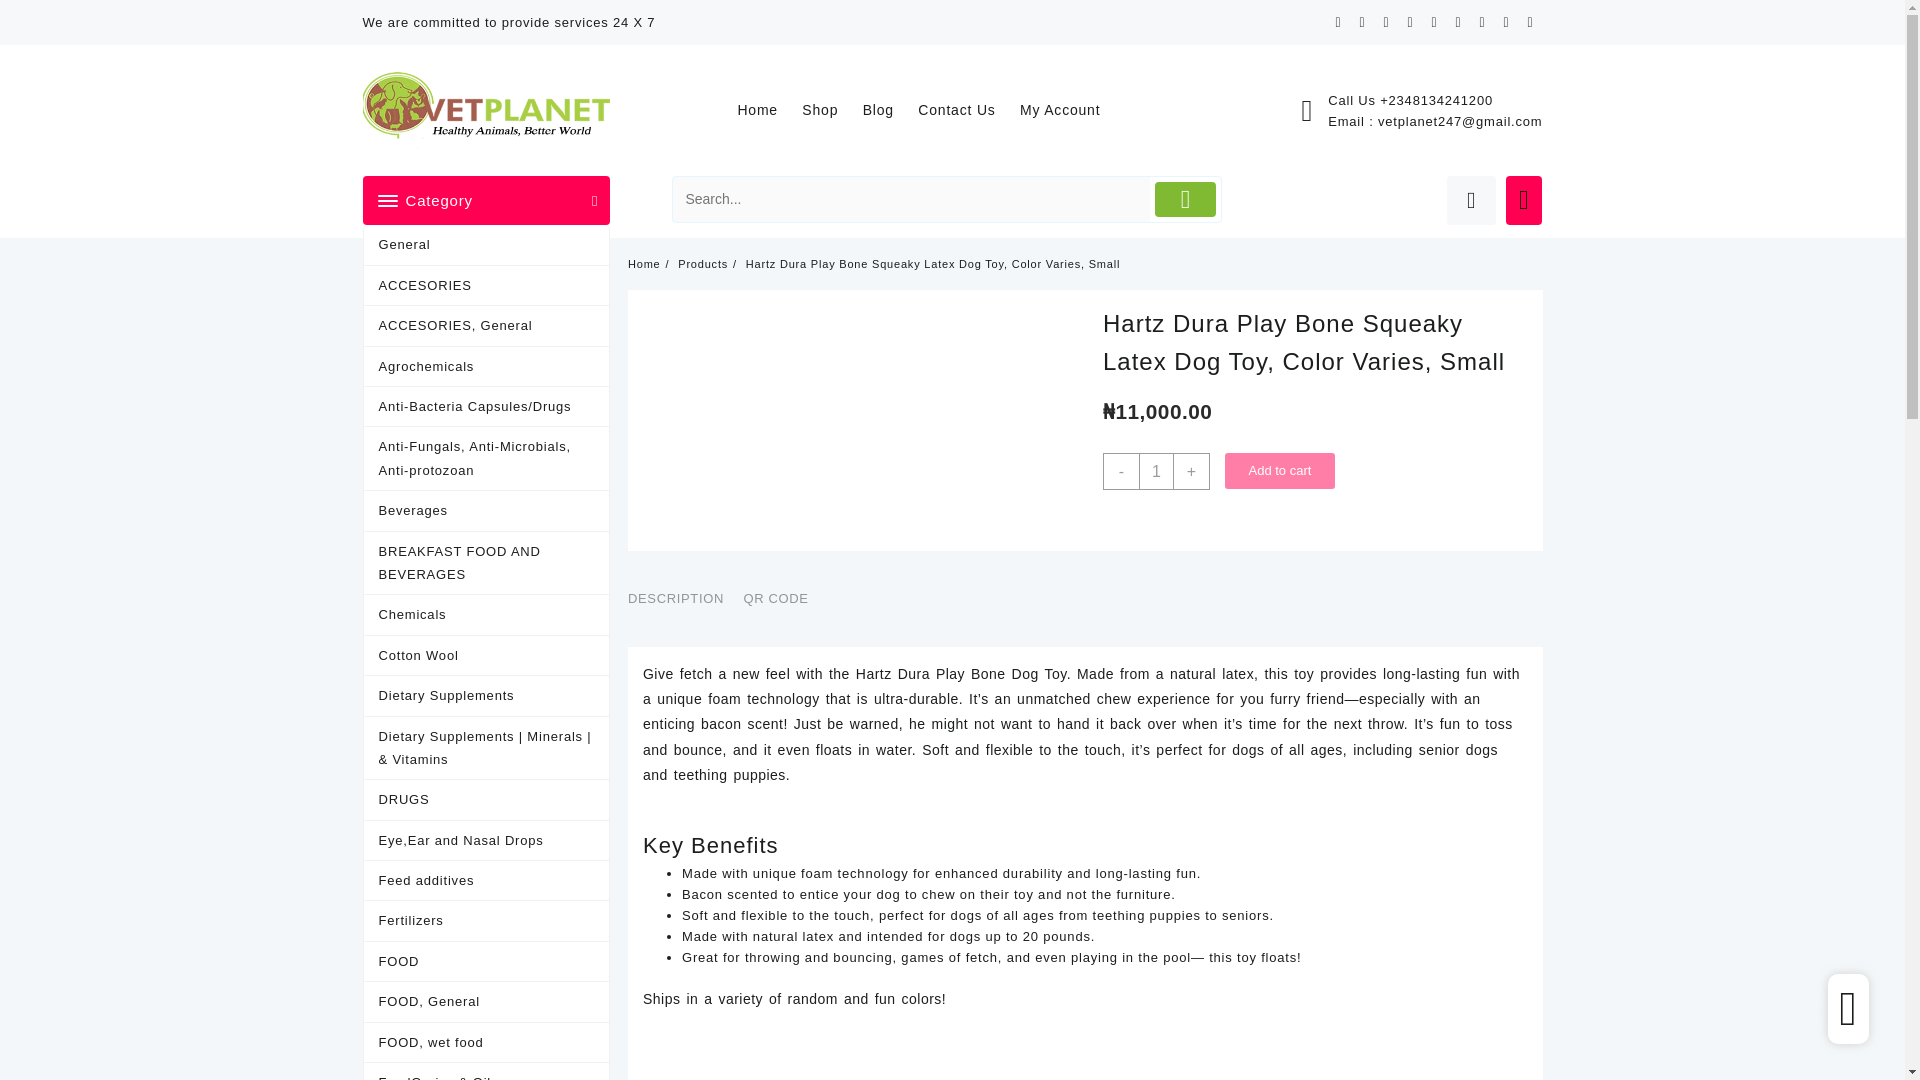  I want to click on Search, so click(912, 200).